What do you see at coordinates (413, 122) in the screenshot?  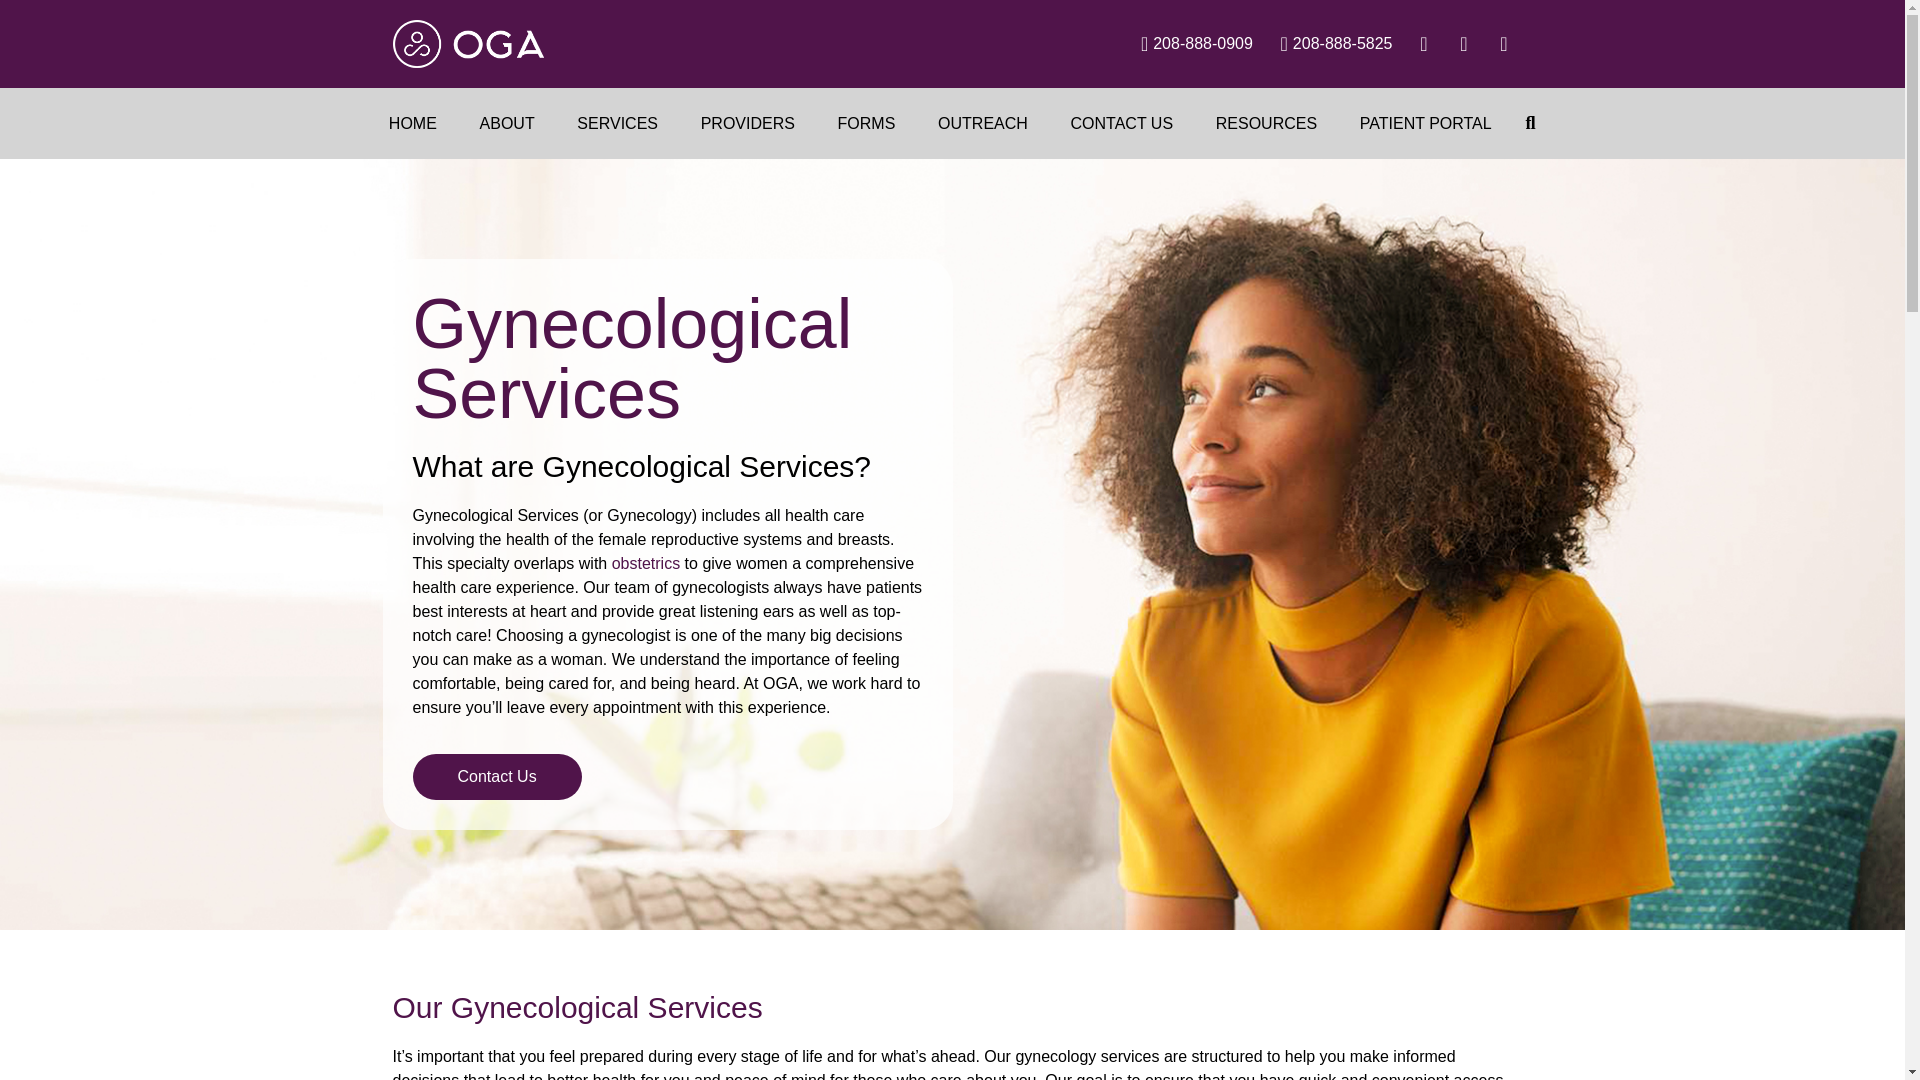 I see `HOME` at bounding box center [413, 122].